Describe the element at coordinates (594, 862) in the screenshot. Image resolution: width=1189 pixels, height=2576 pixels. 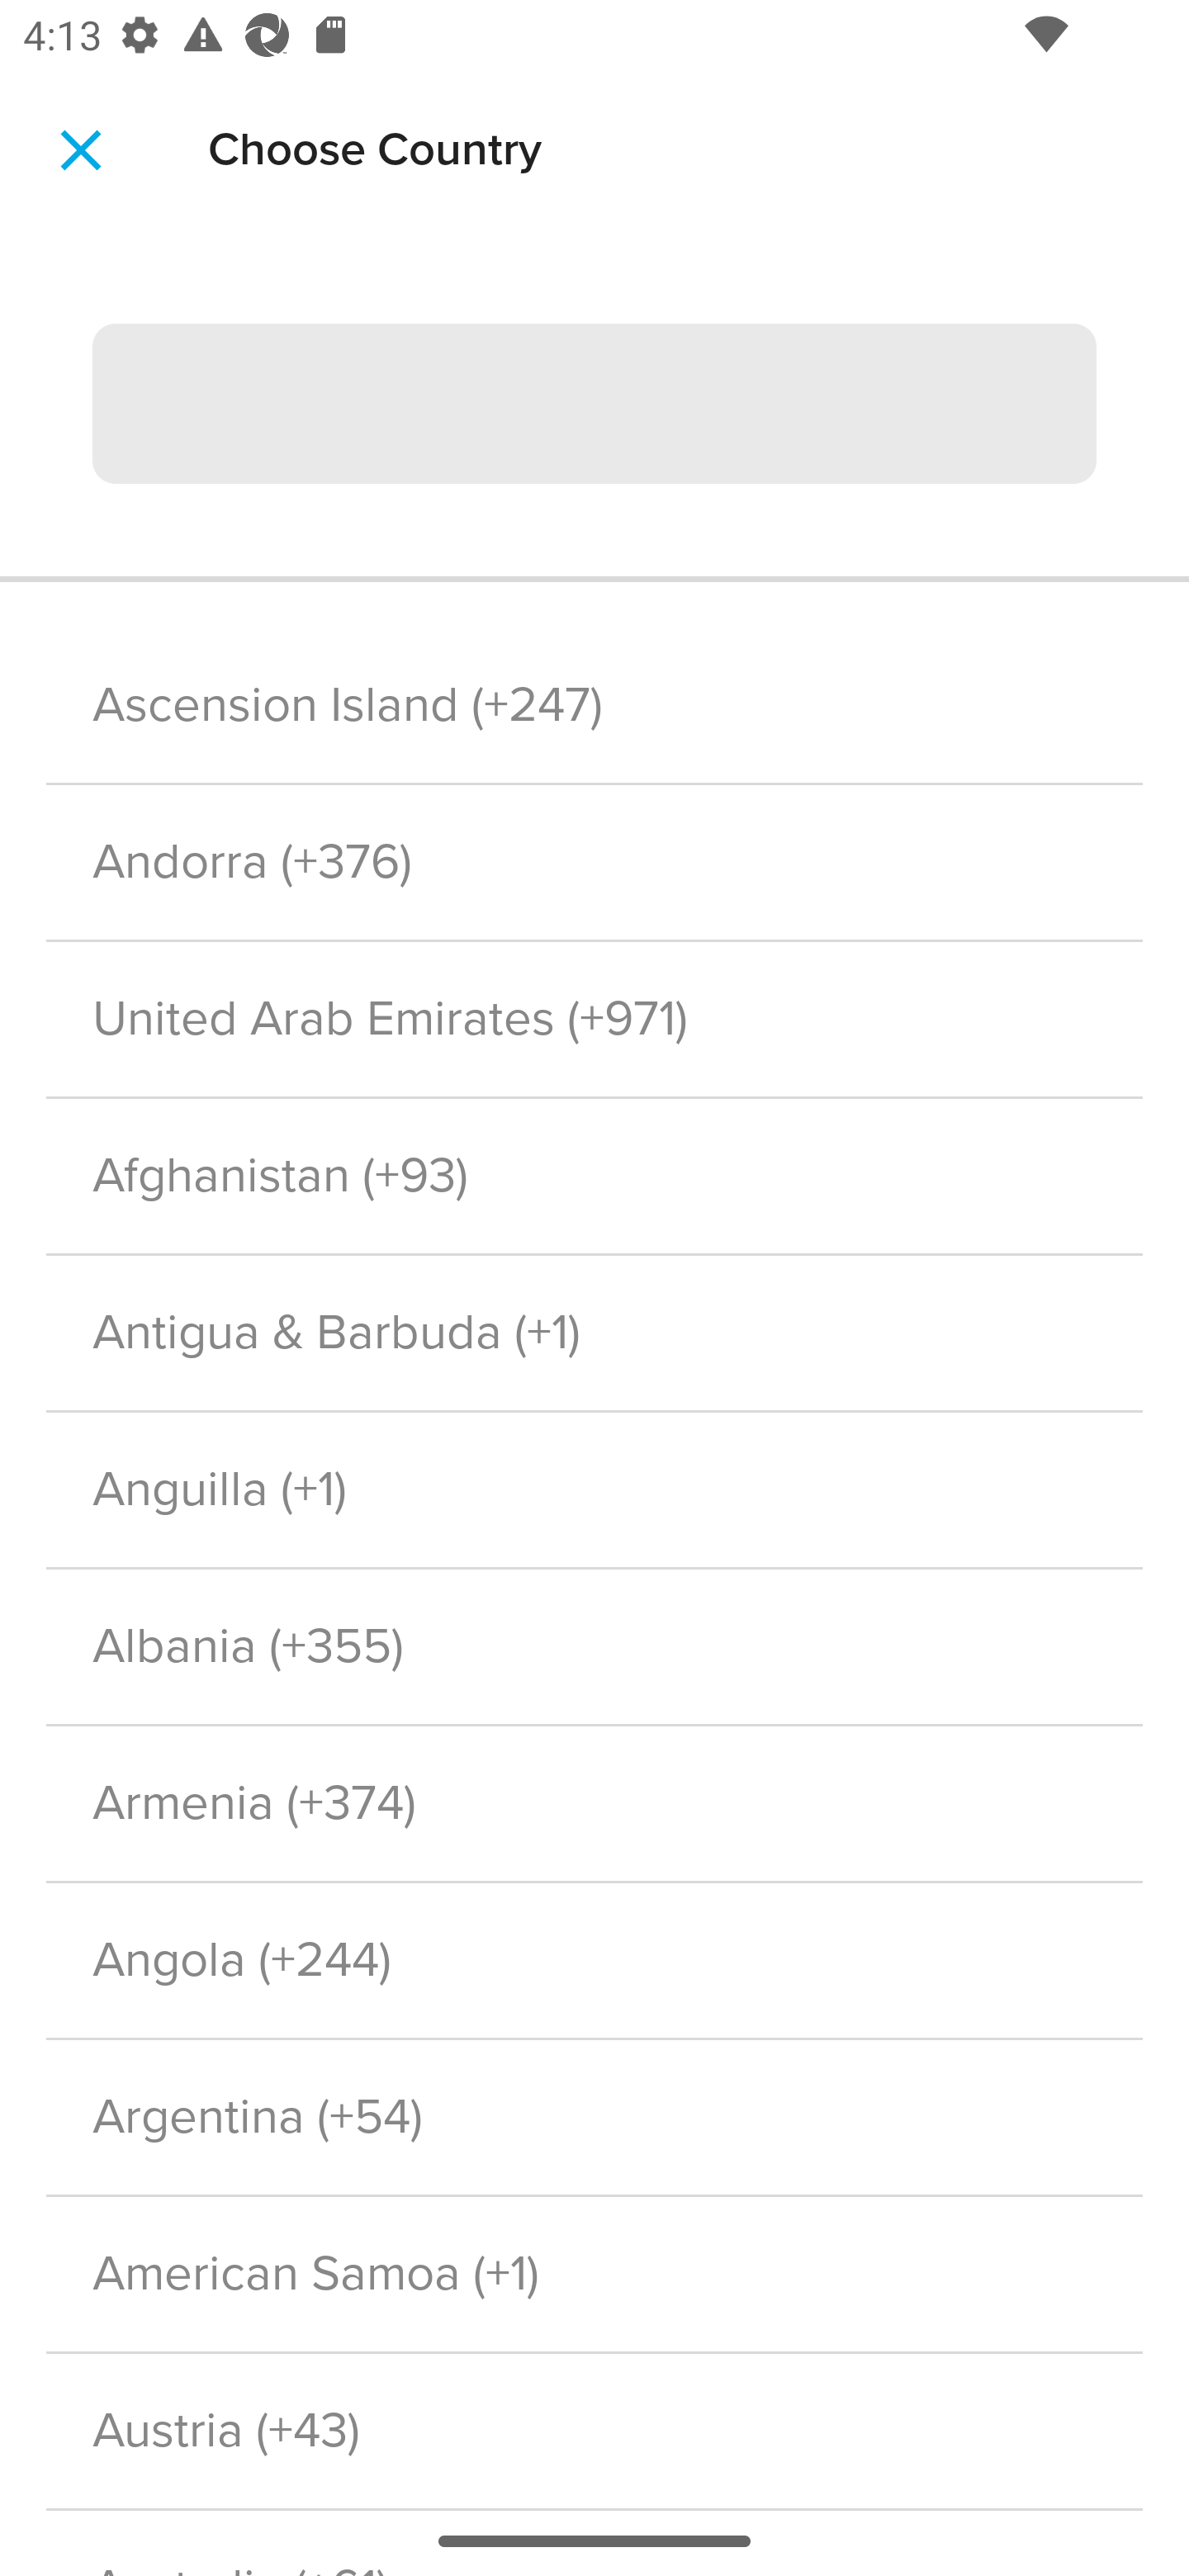
I see `‍Andorra (+376)` at that location.